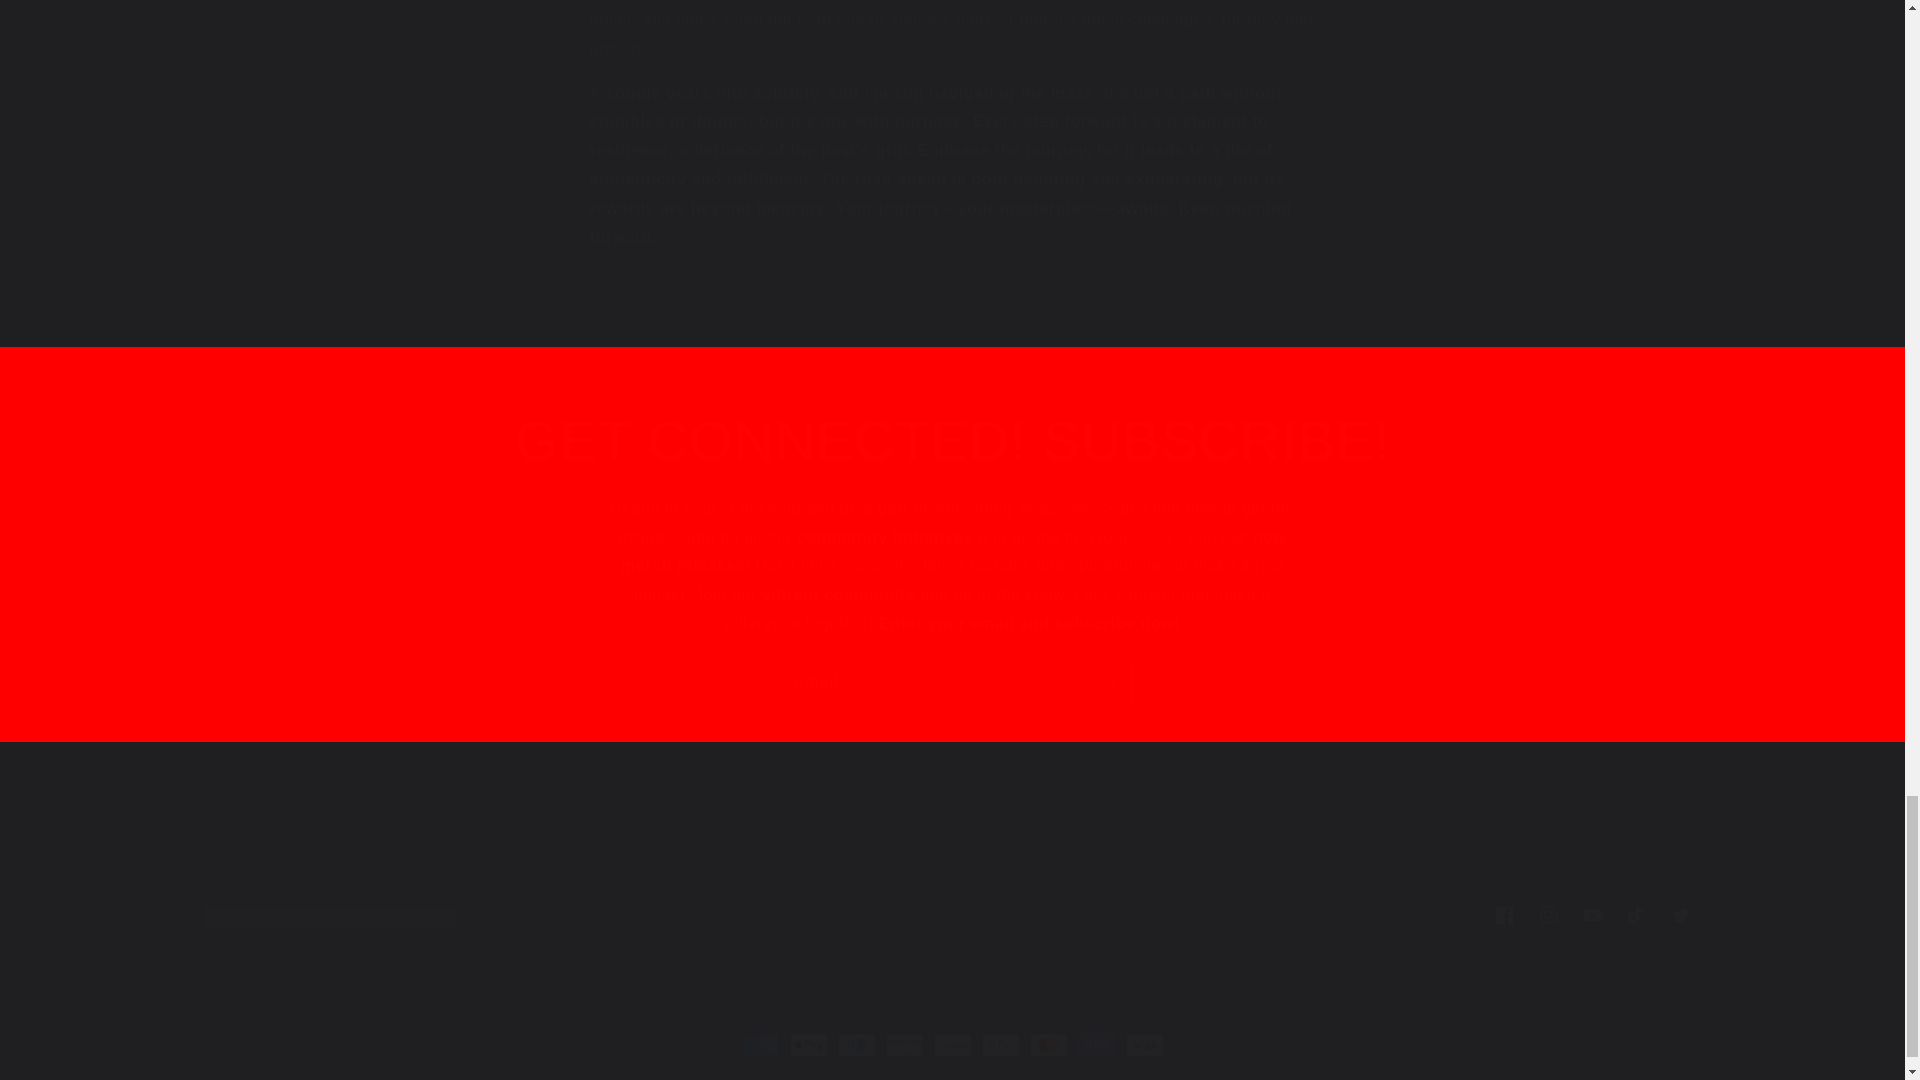  I want to click on Email, so click(952, 682).